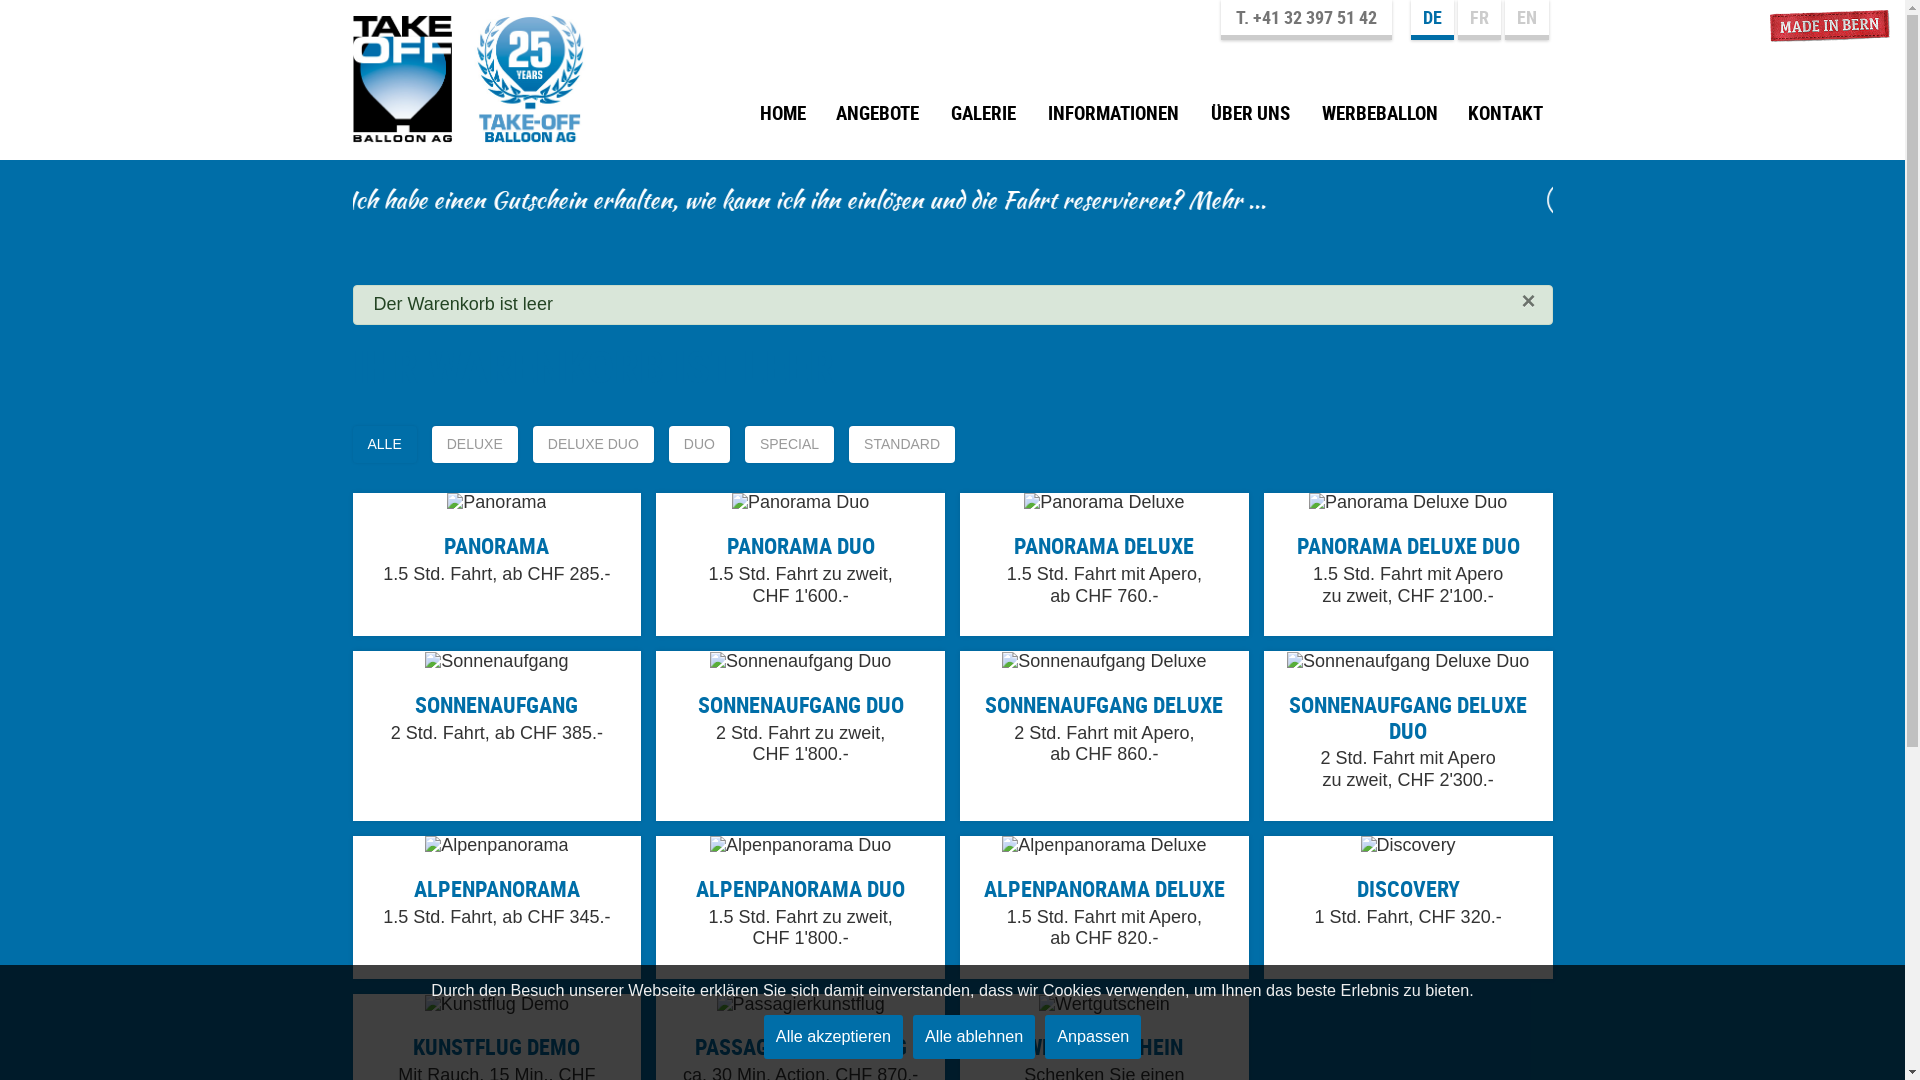  I want to click on Anpassen, so click(1093, 1036).